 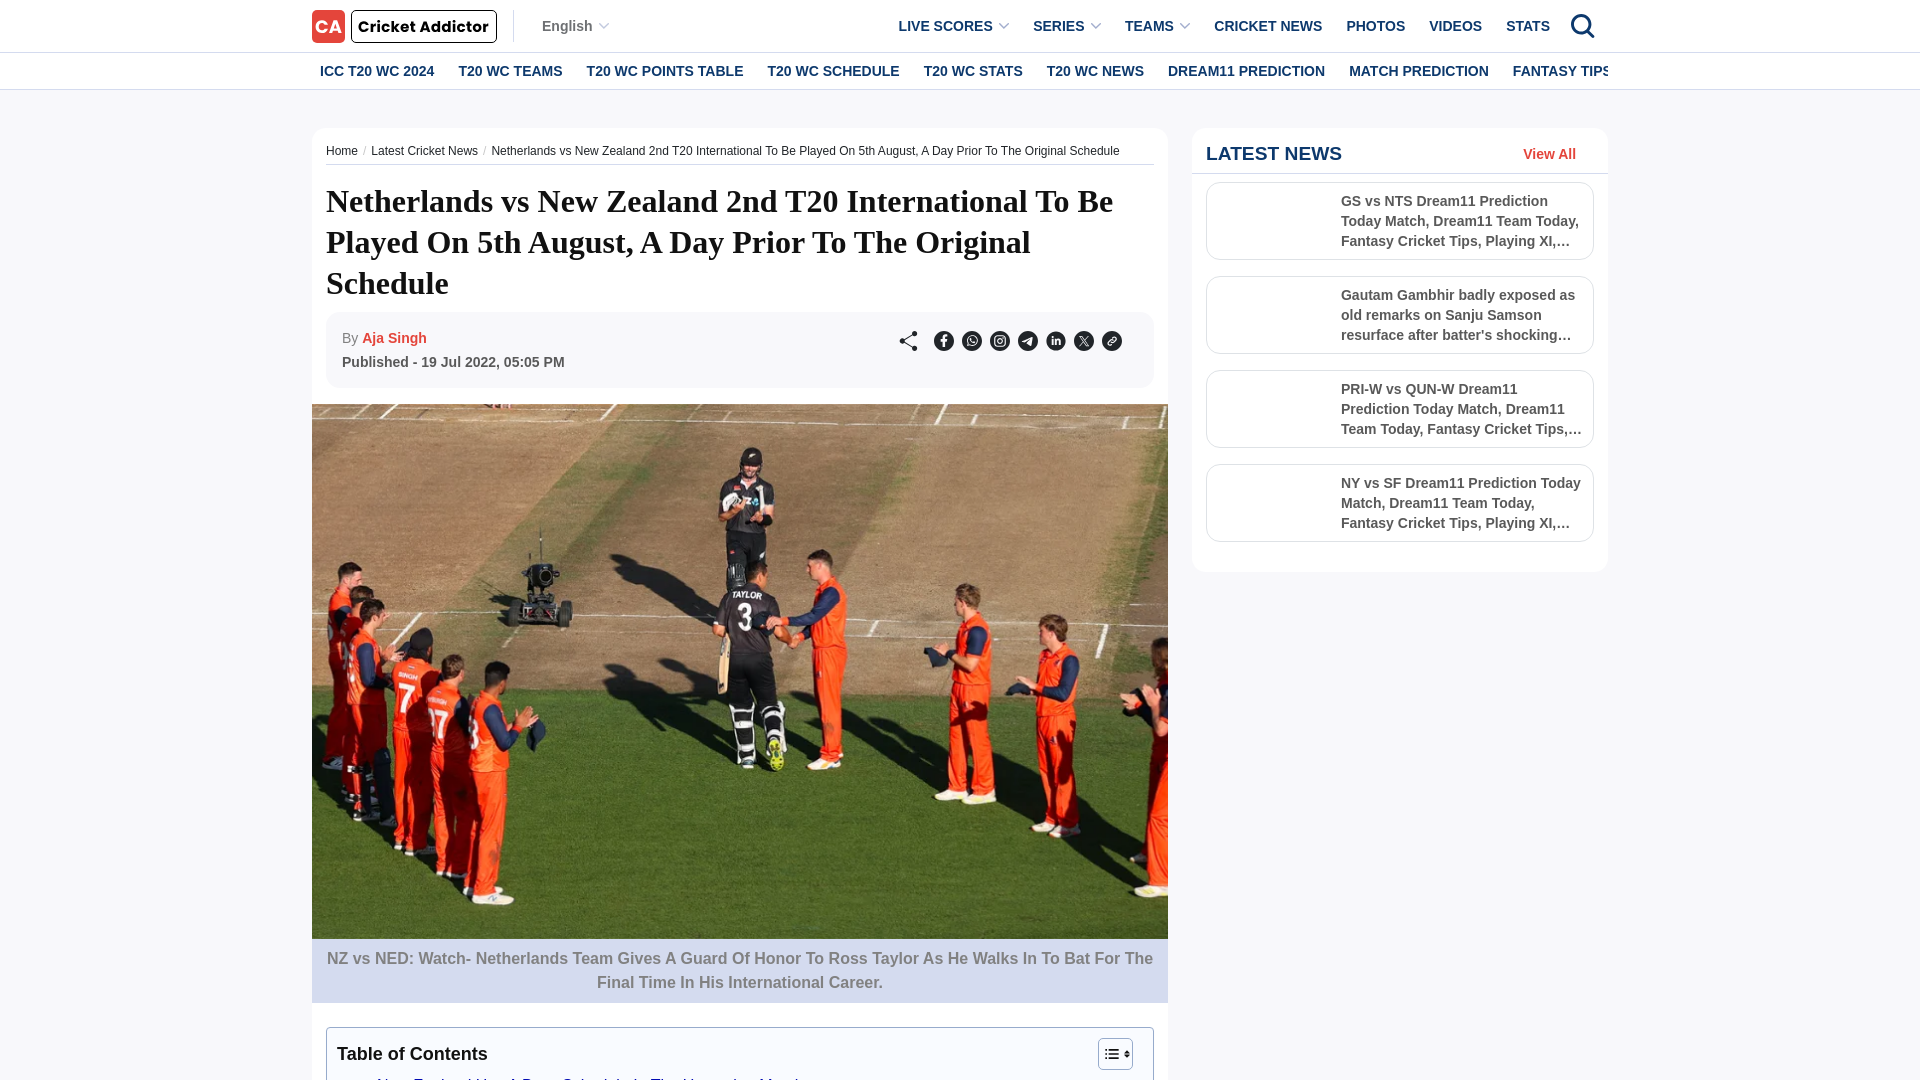 I want to click on English, so click(x=574, y=26).